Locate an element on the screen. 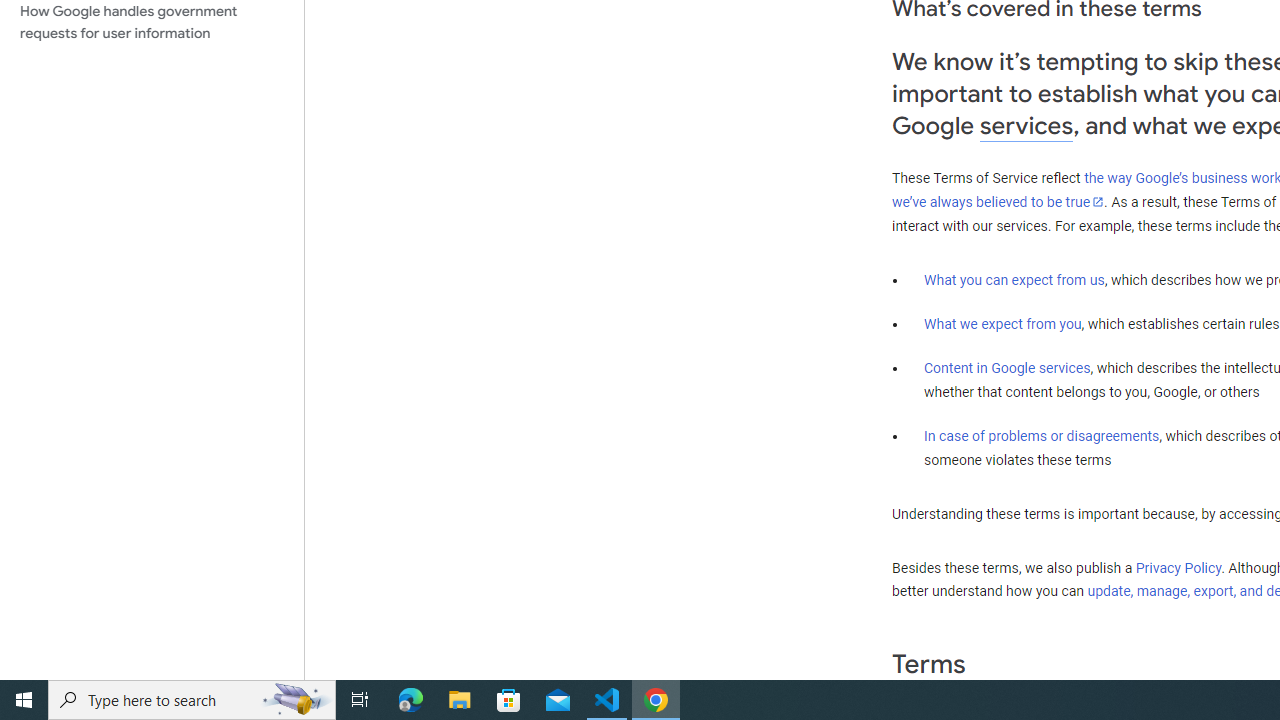 The image size is (1280, 720). What we expect from you is located at coordinates (1002, 324).